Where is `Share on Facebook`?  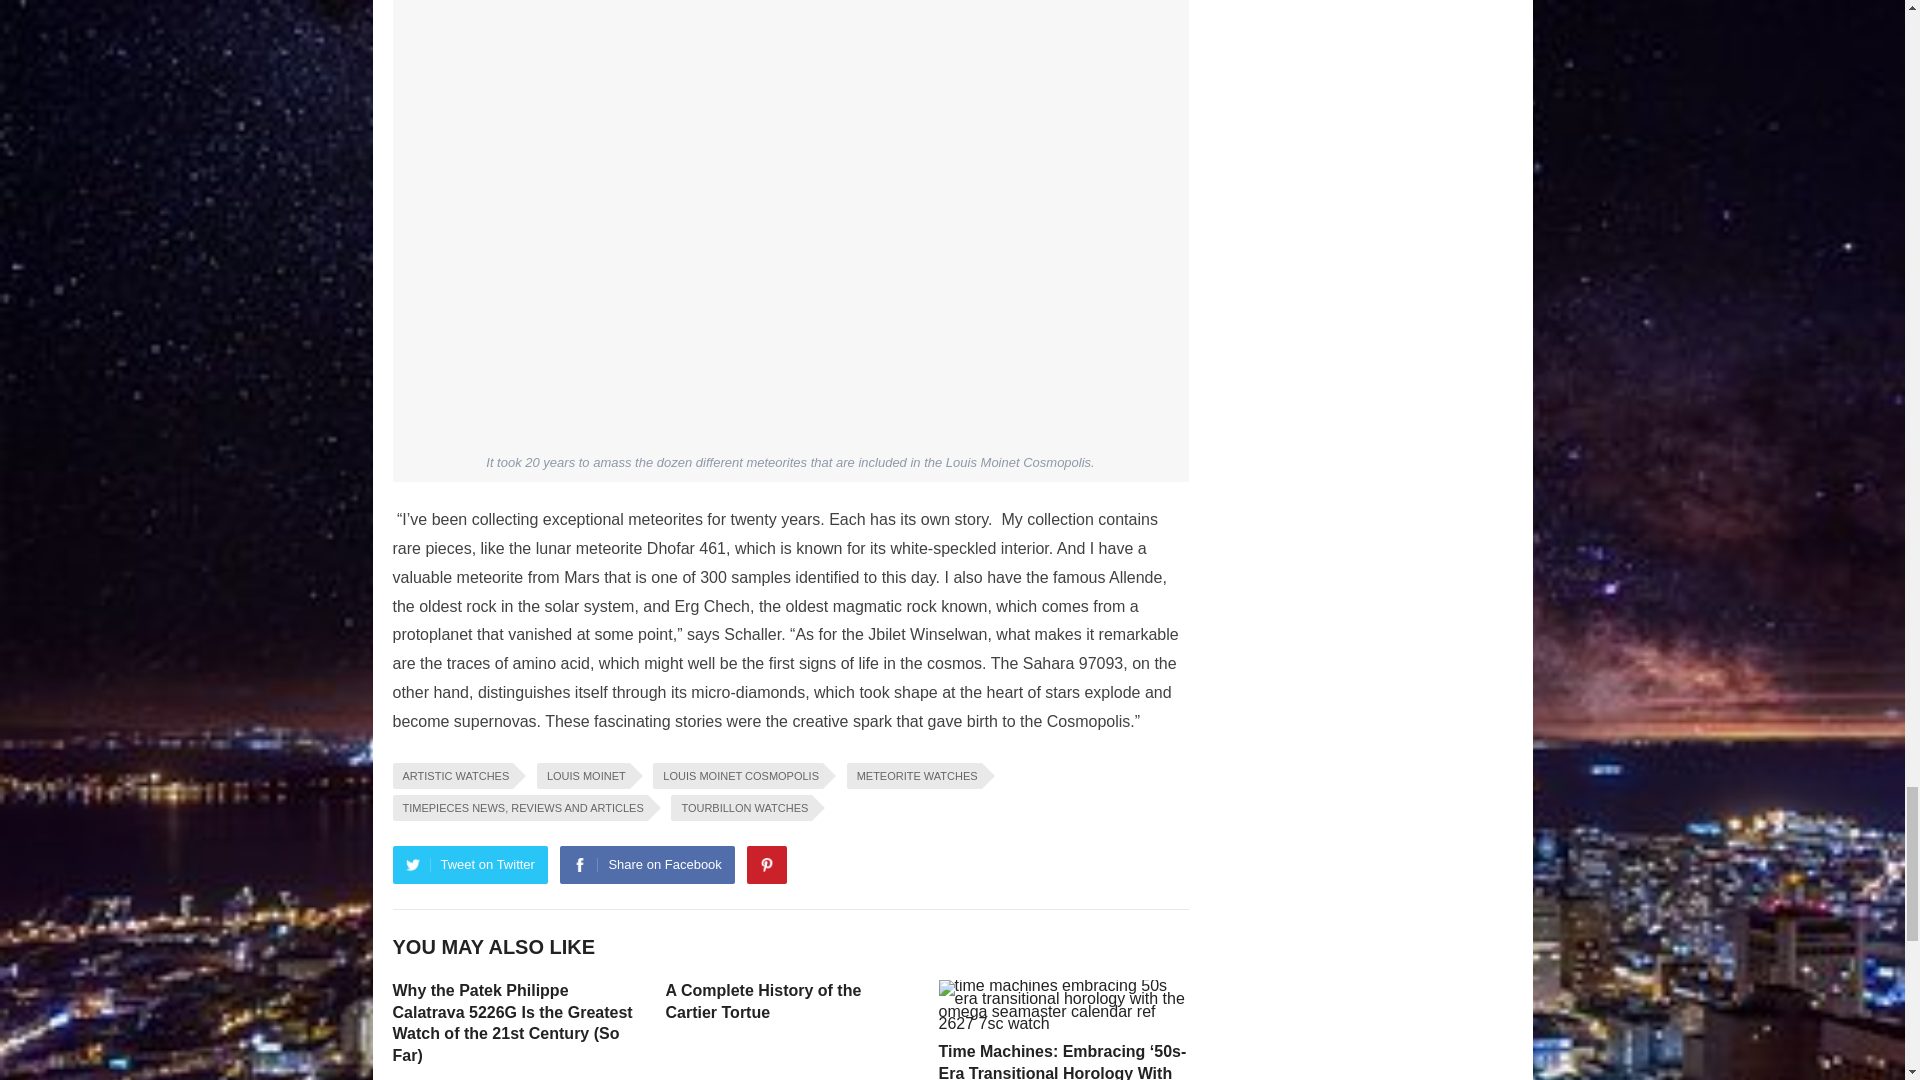
Share on Facebook is located at coordinates (646, 864).